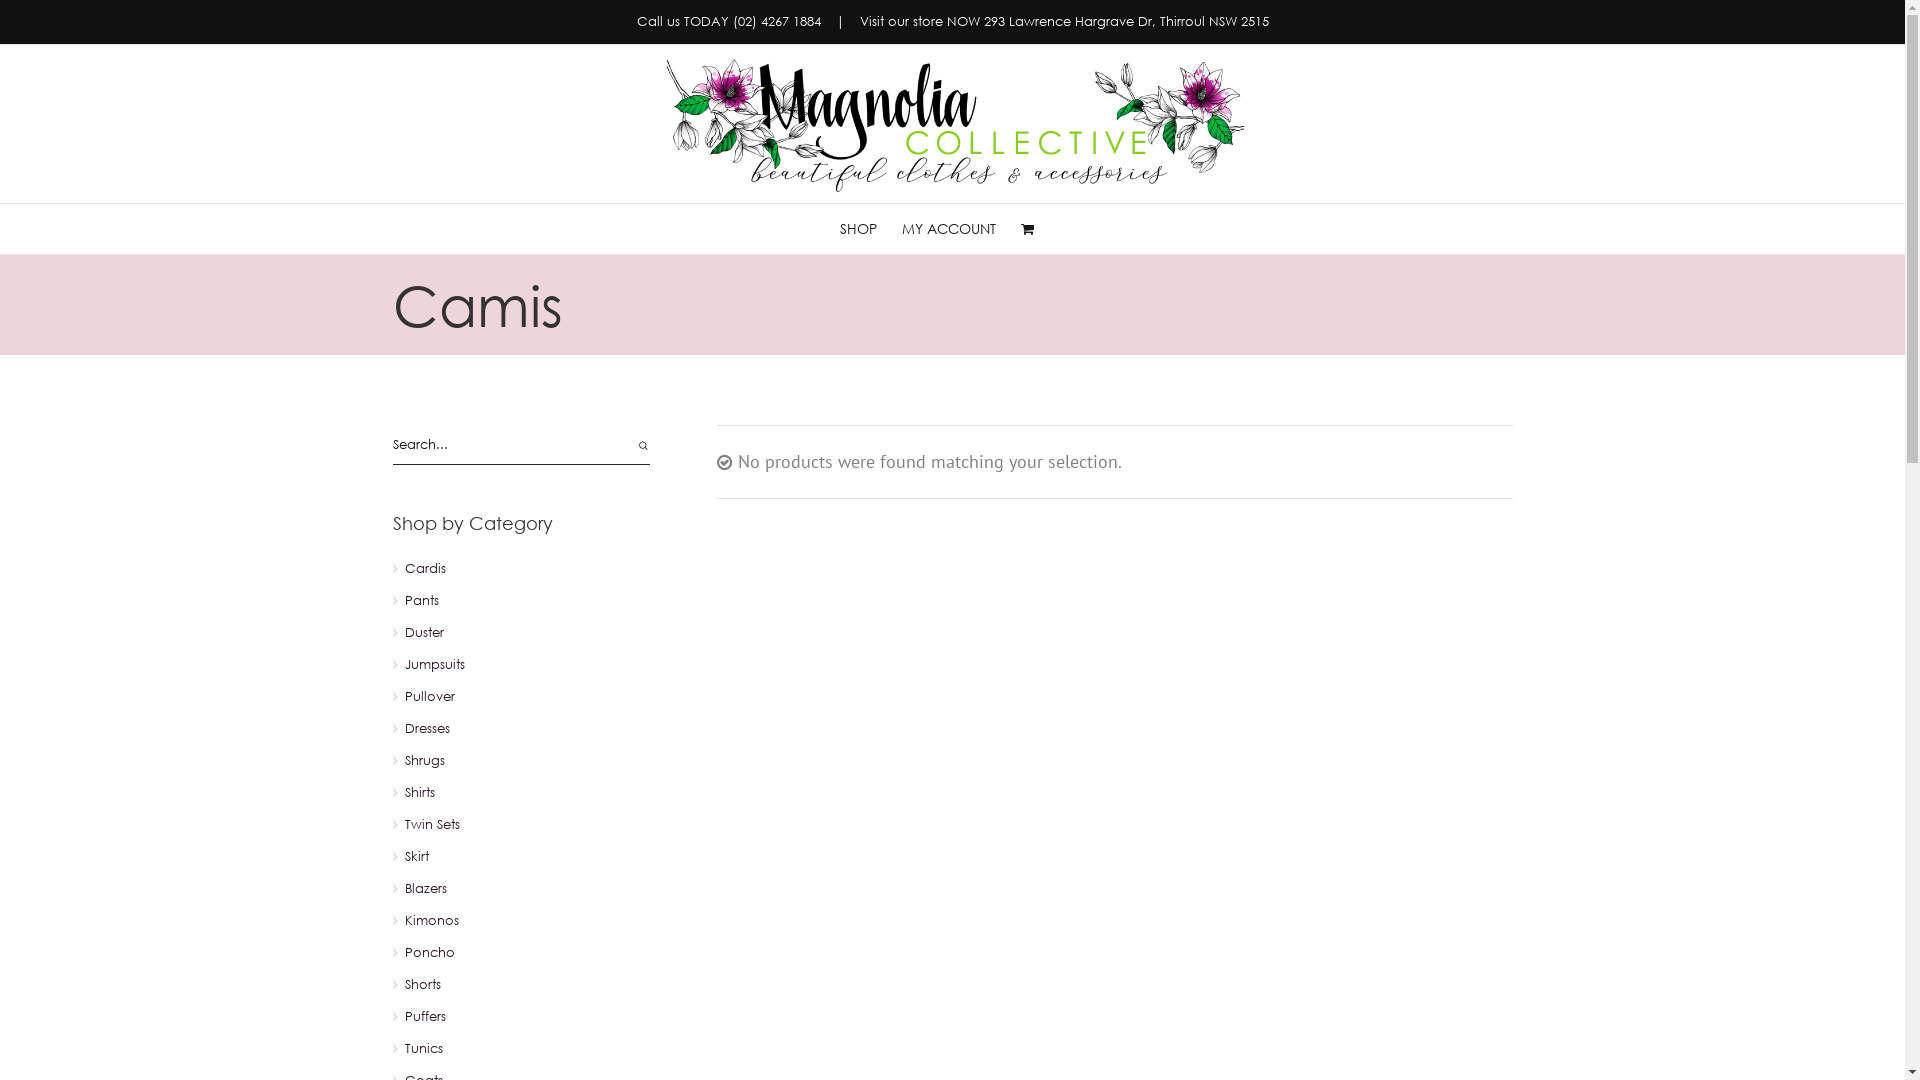 Image resolution: width=1920 pixels, height=1080 pixels. Describe the element at coordinates (426, 729) in the screenshot. I see `Dresses` at that location.